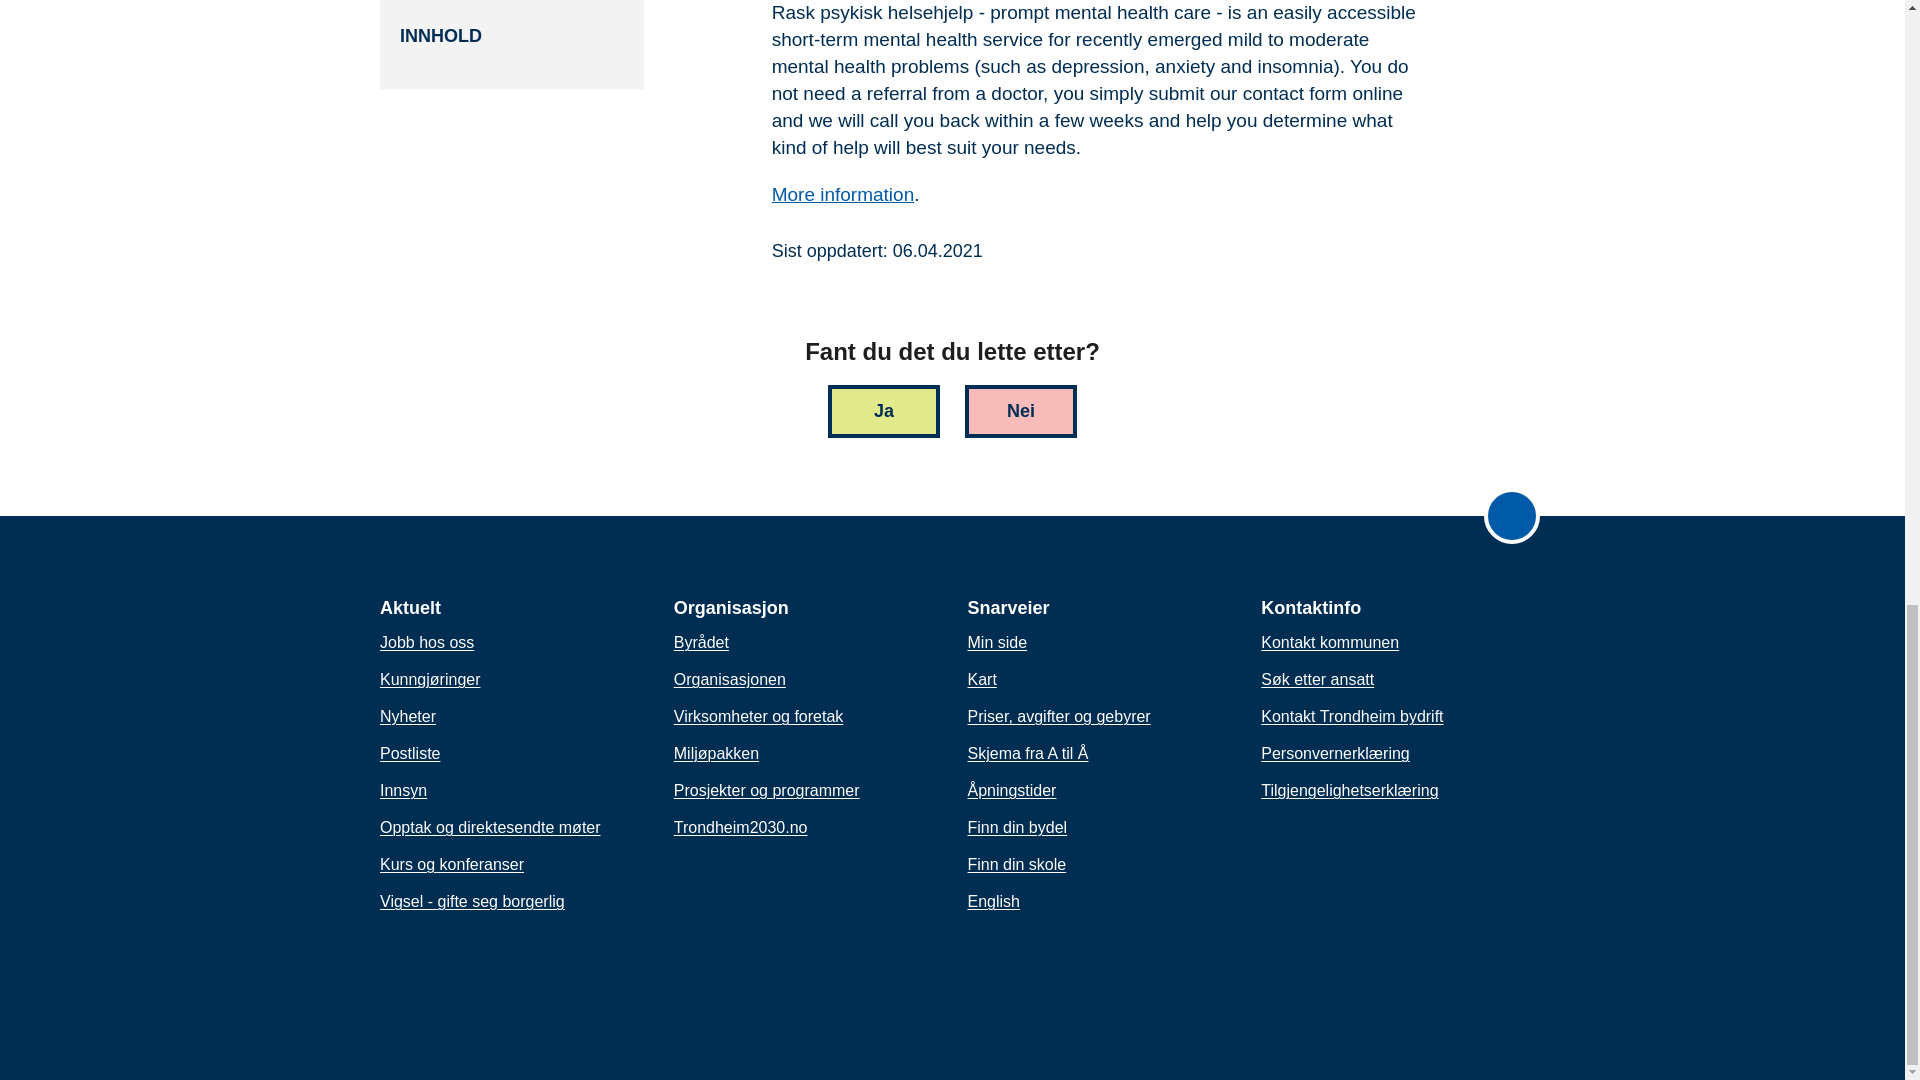  Describe the element at coordinates (427, 642) in the screenshot. I see `Jobb hos oss` at that location.